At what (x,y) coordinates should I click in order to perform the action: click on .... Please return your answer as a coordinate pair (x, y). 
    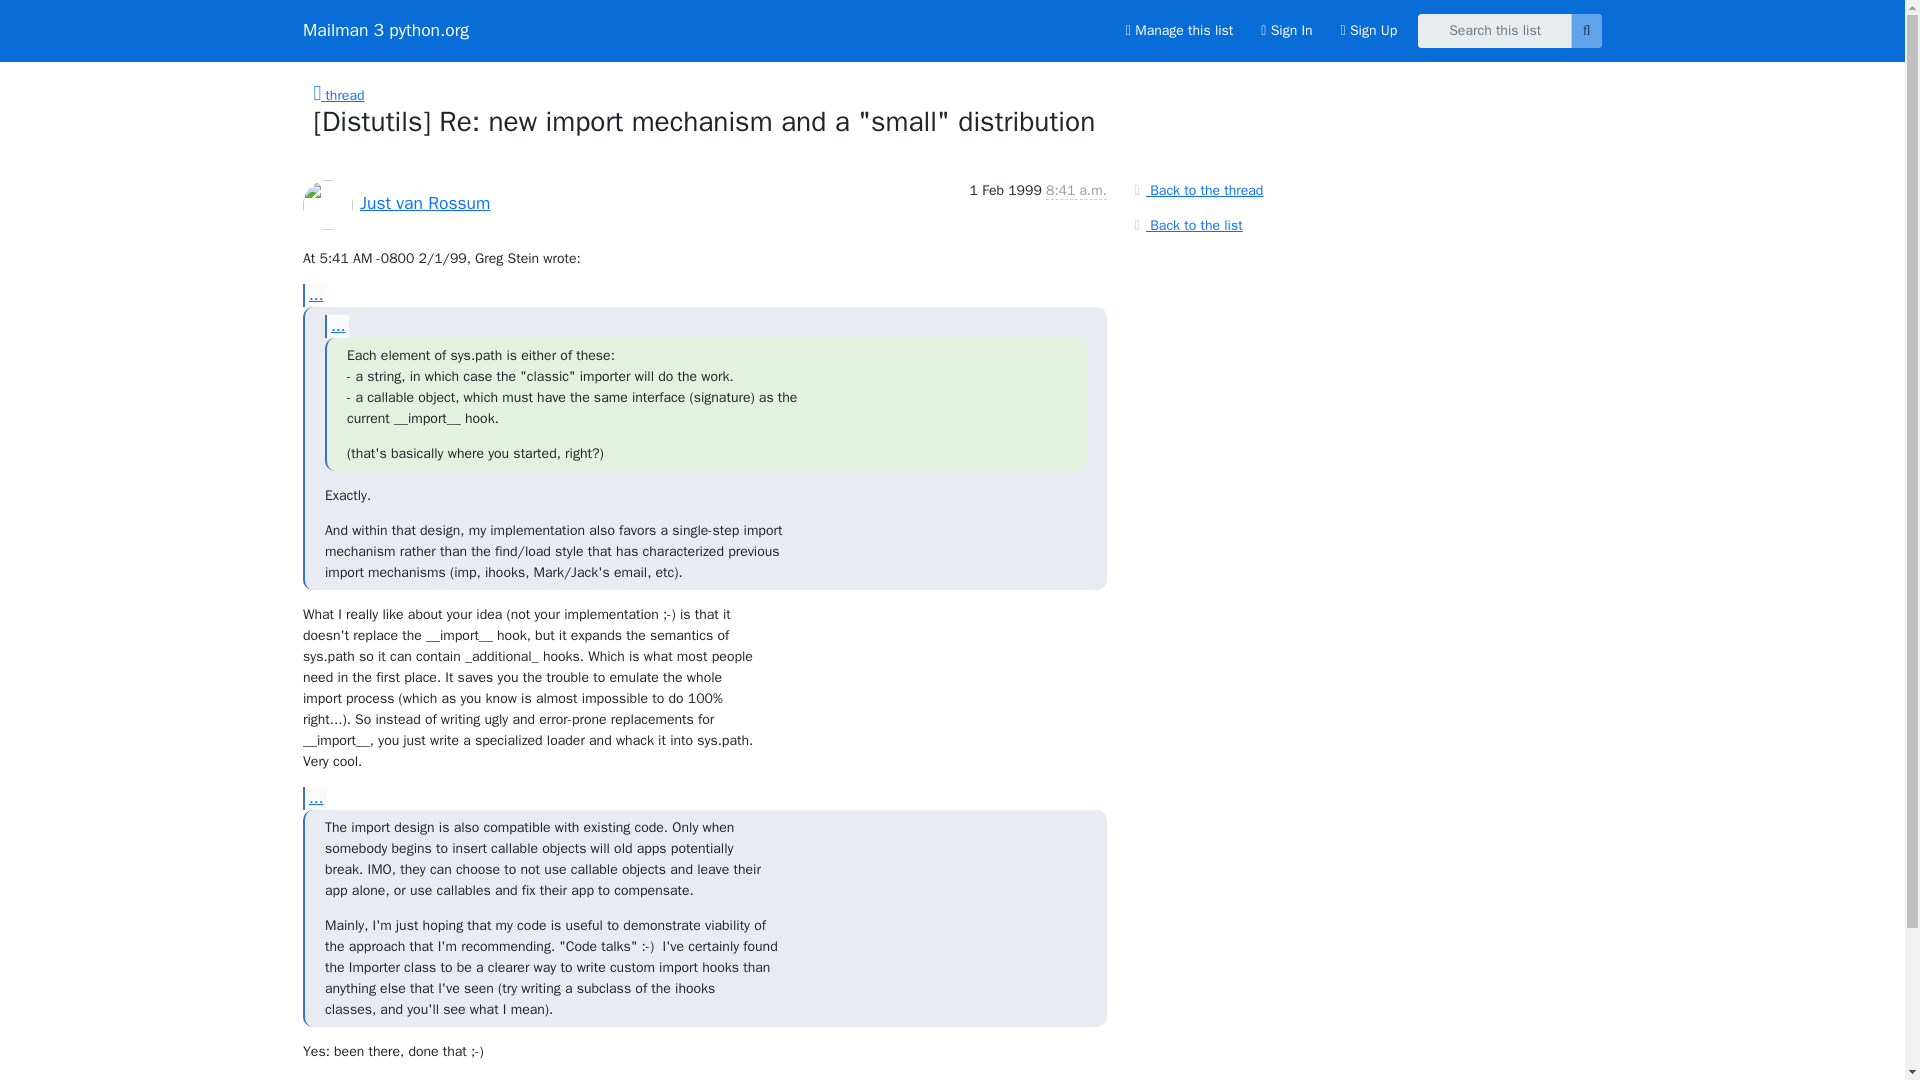
    Looking at the image, I should click on (314, 798).